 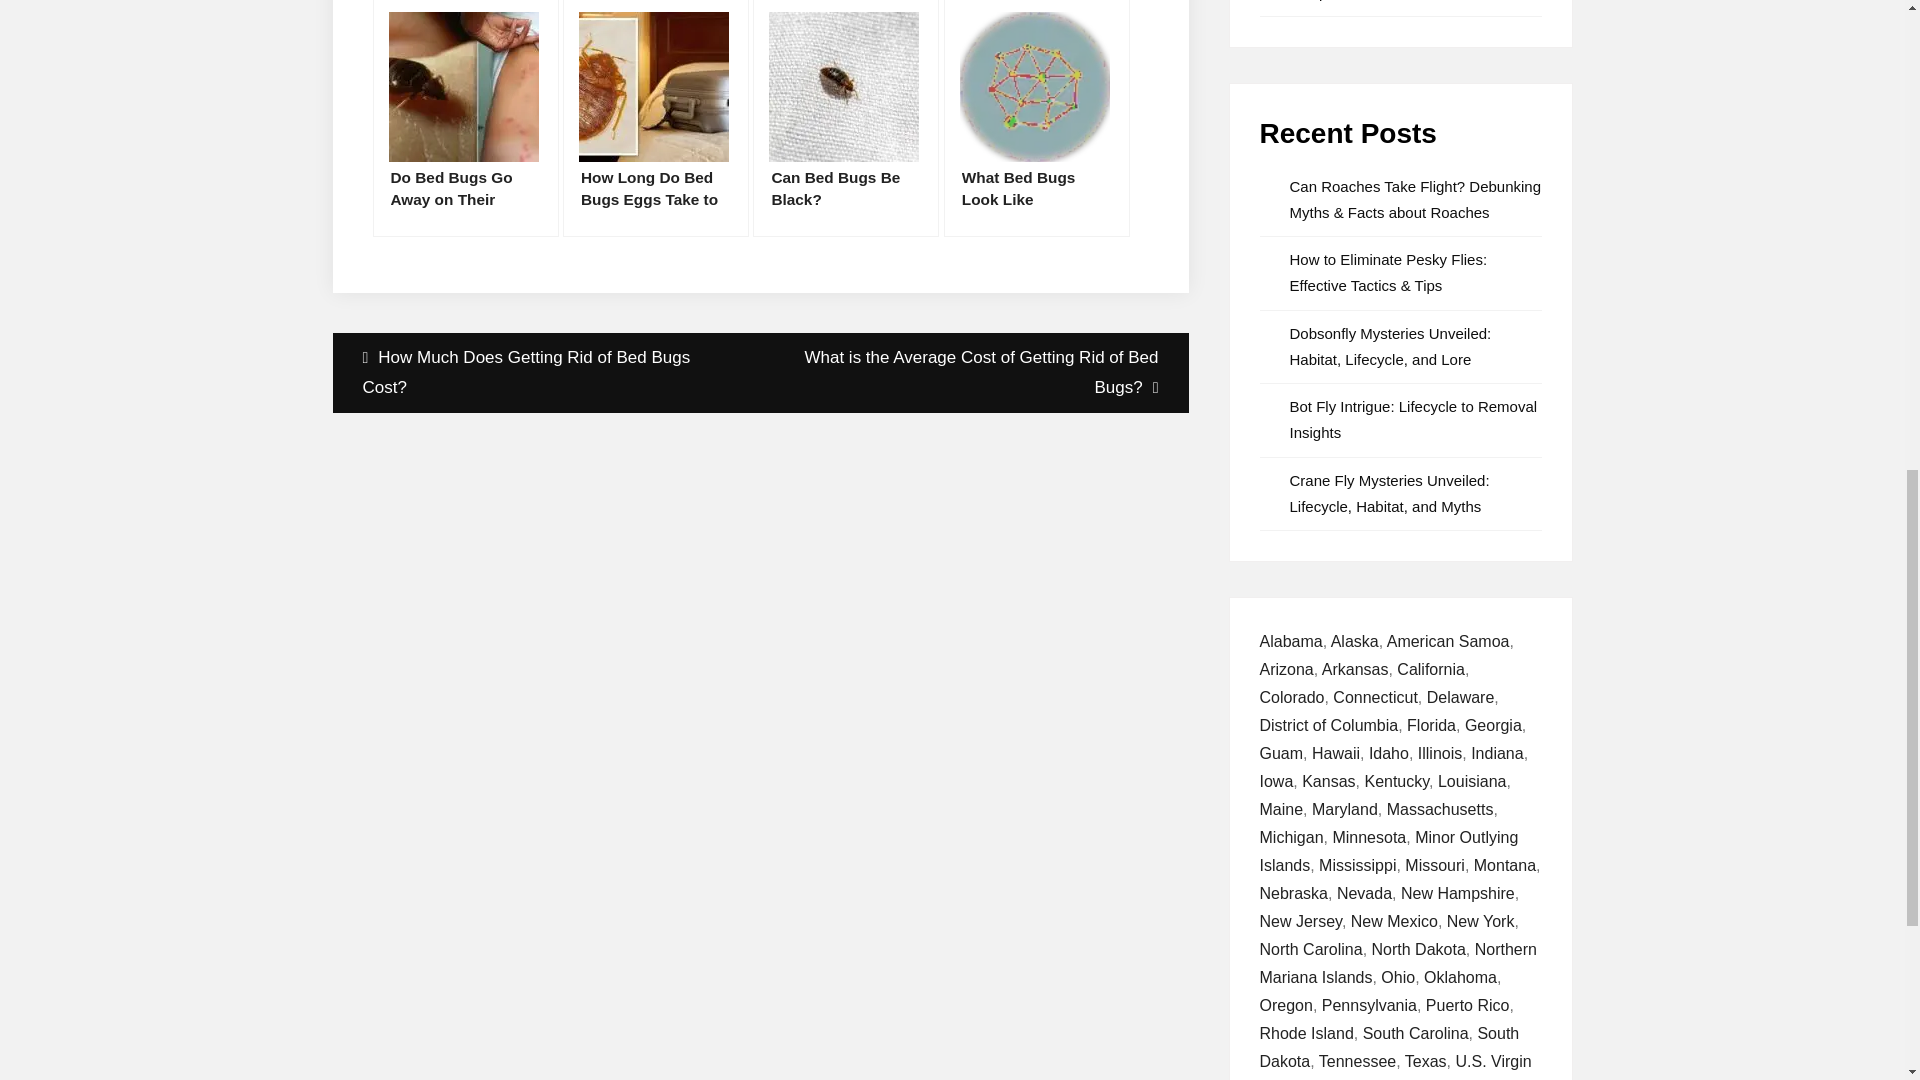 I want to click on Bot Fly Intrigue: Lifecycle to Removal Insights, so click(x=1414, y=419).